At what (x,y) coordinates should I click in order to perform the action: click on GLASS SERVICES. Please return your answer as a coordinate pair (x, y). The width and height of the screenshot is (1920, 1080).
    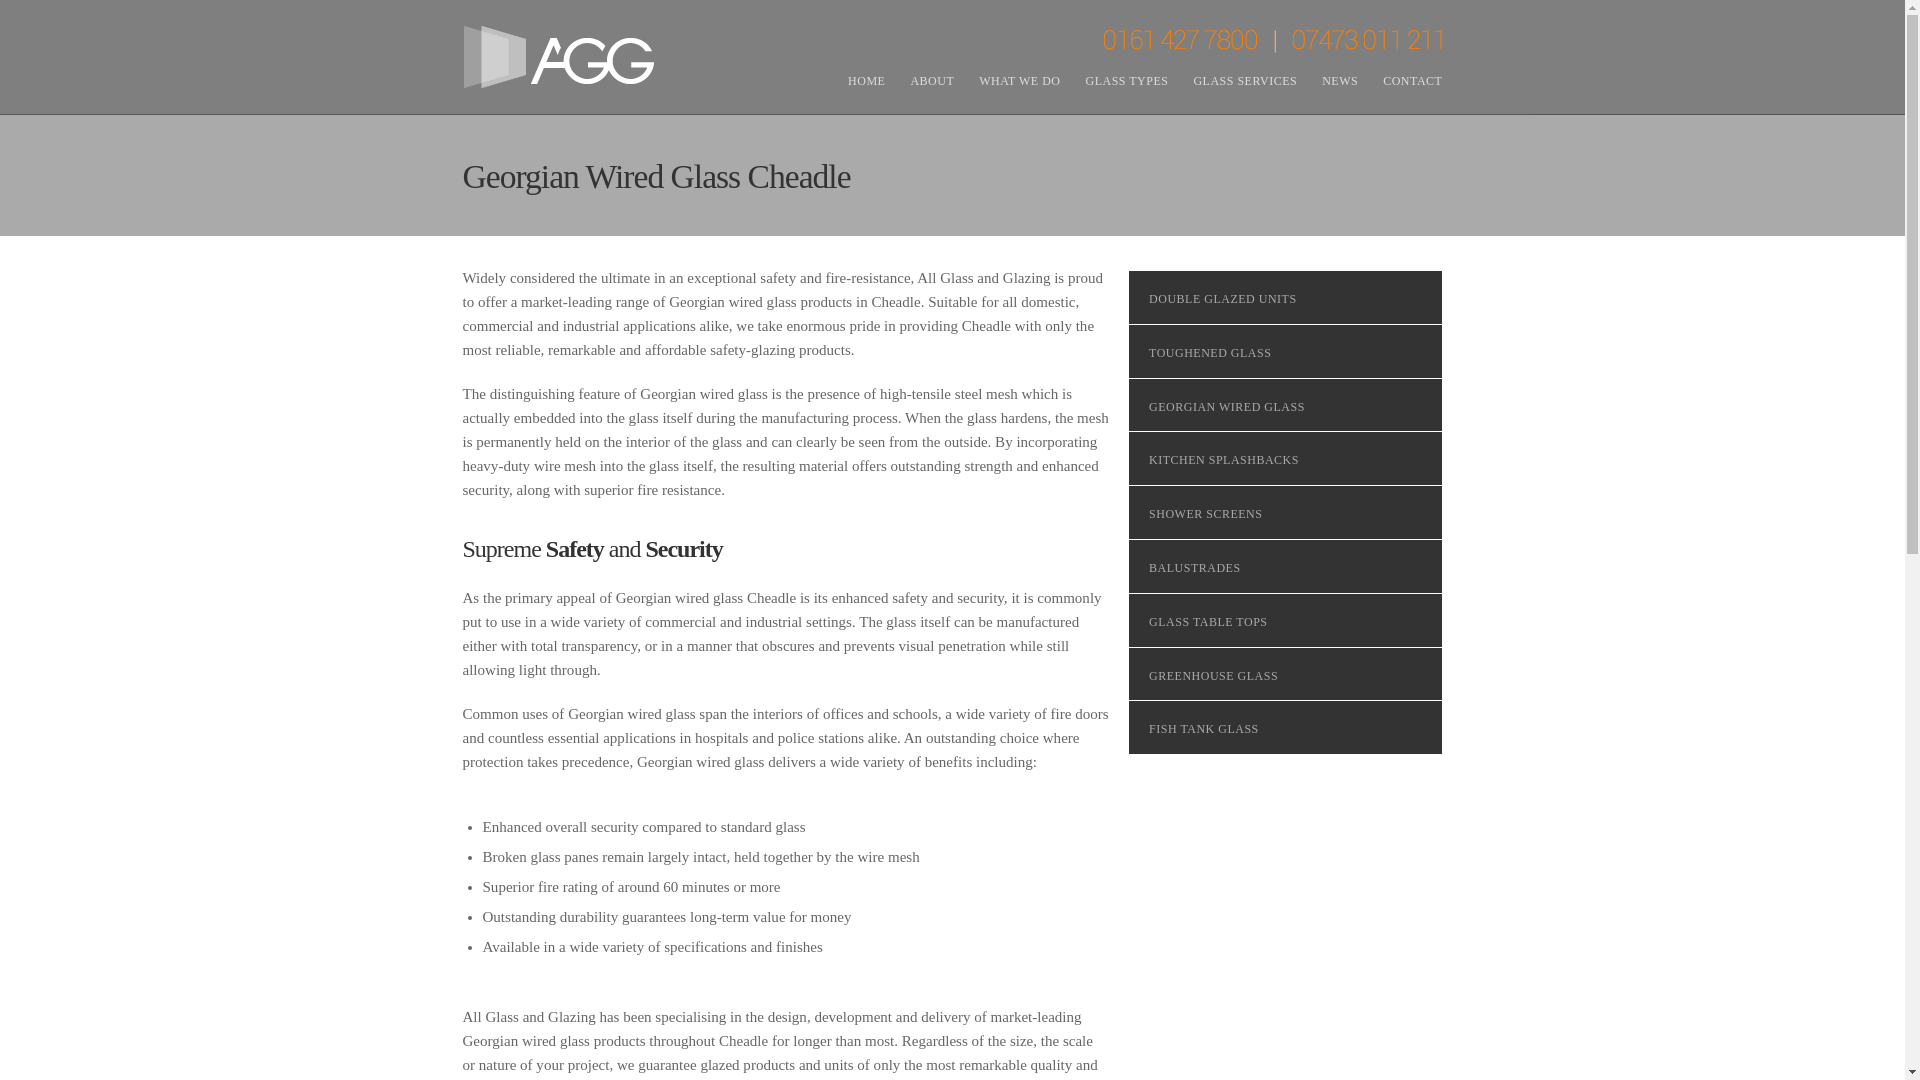
    Looking at the image, I should click on (1244, 81).